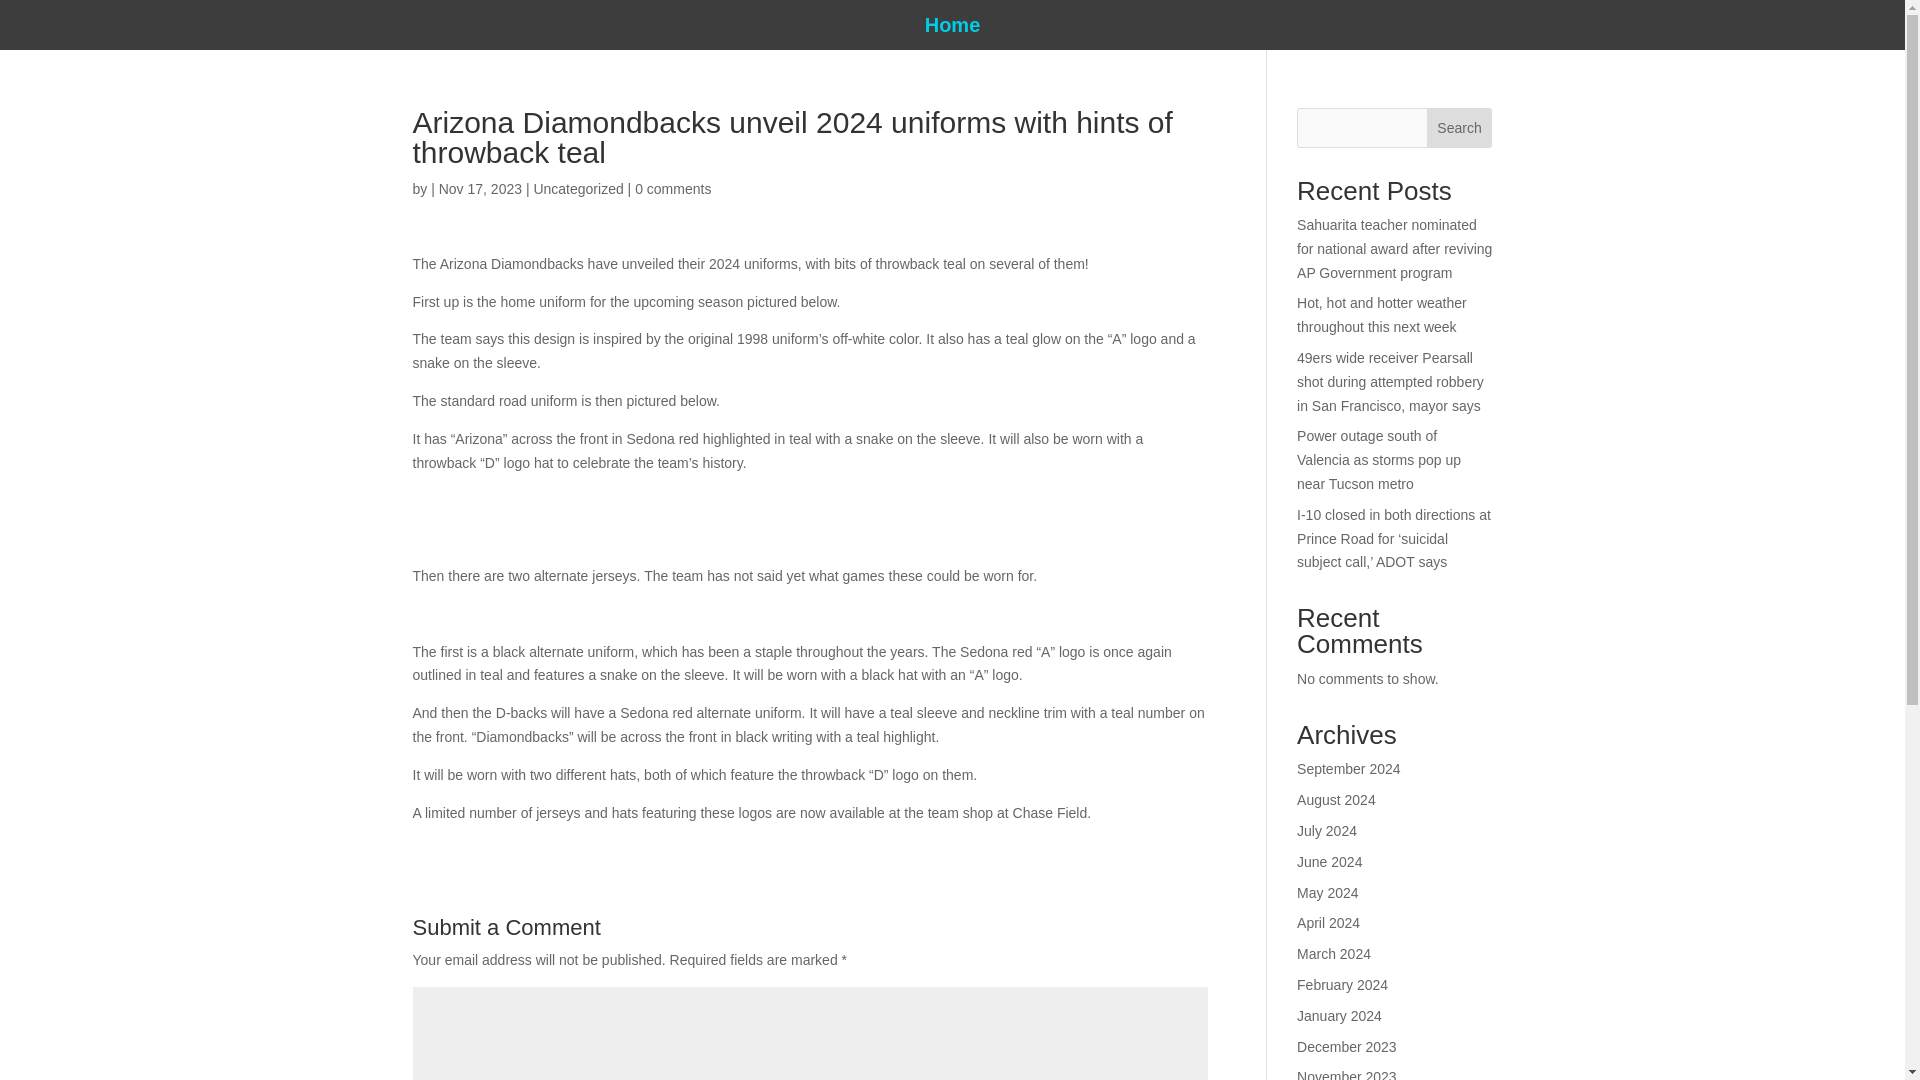 The height and width of the screenshot is (1080, 1920). I want to click on February 2024, so click(1342, 984).